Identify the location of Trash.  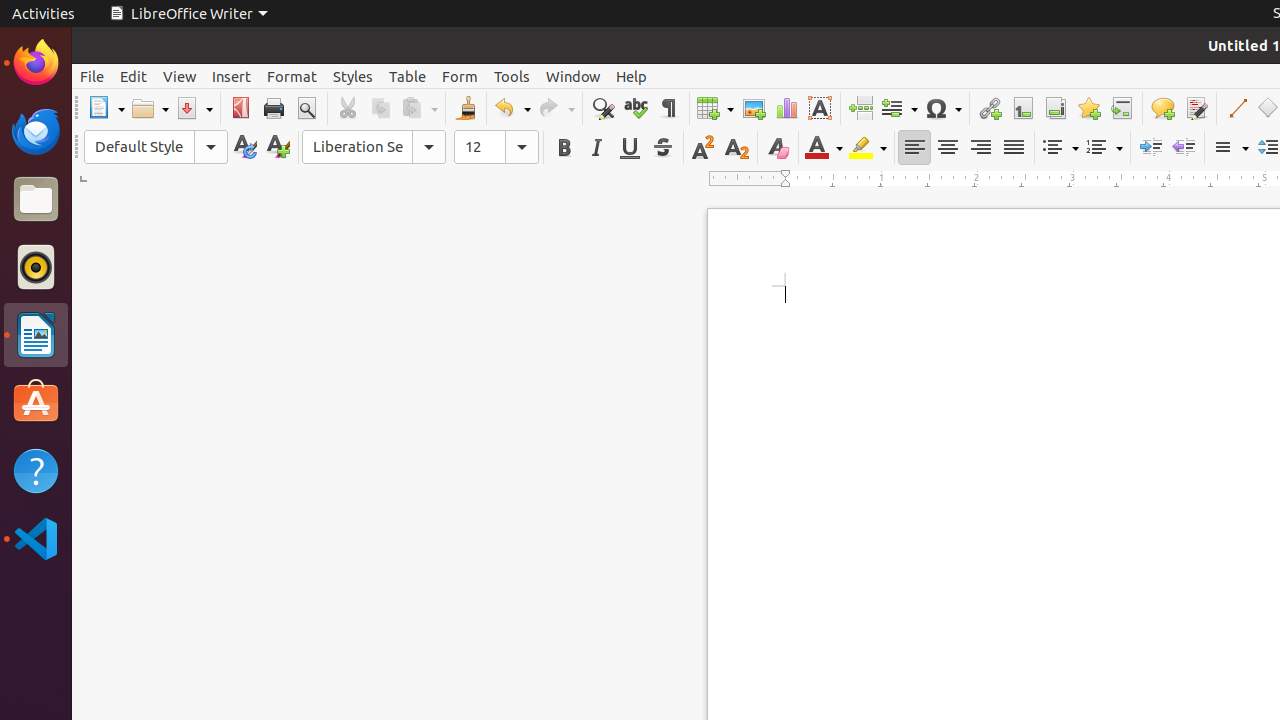
(134, 191).